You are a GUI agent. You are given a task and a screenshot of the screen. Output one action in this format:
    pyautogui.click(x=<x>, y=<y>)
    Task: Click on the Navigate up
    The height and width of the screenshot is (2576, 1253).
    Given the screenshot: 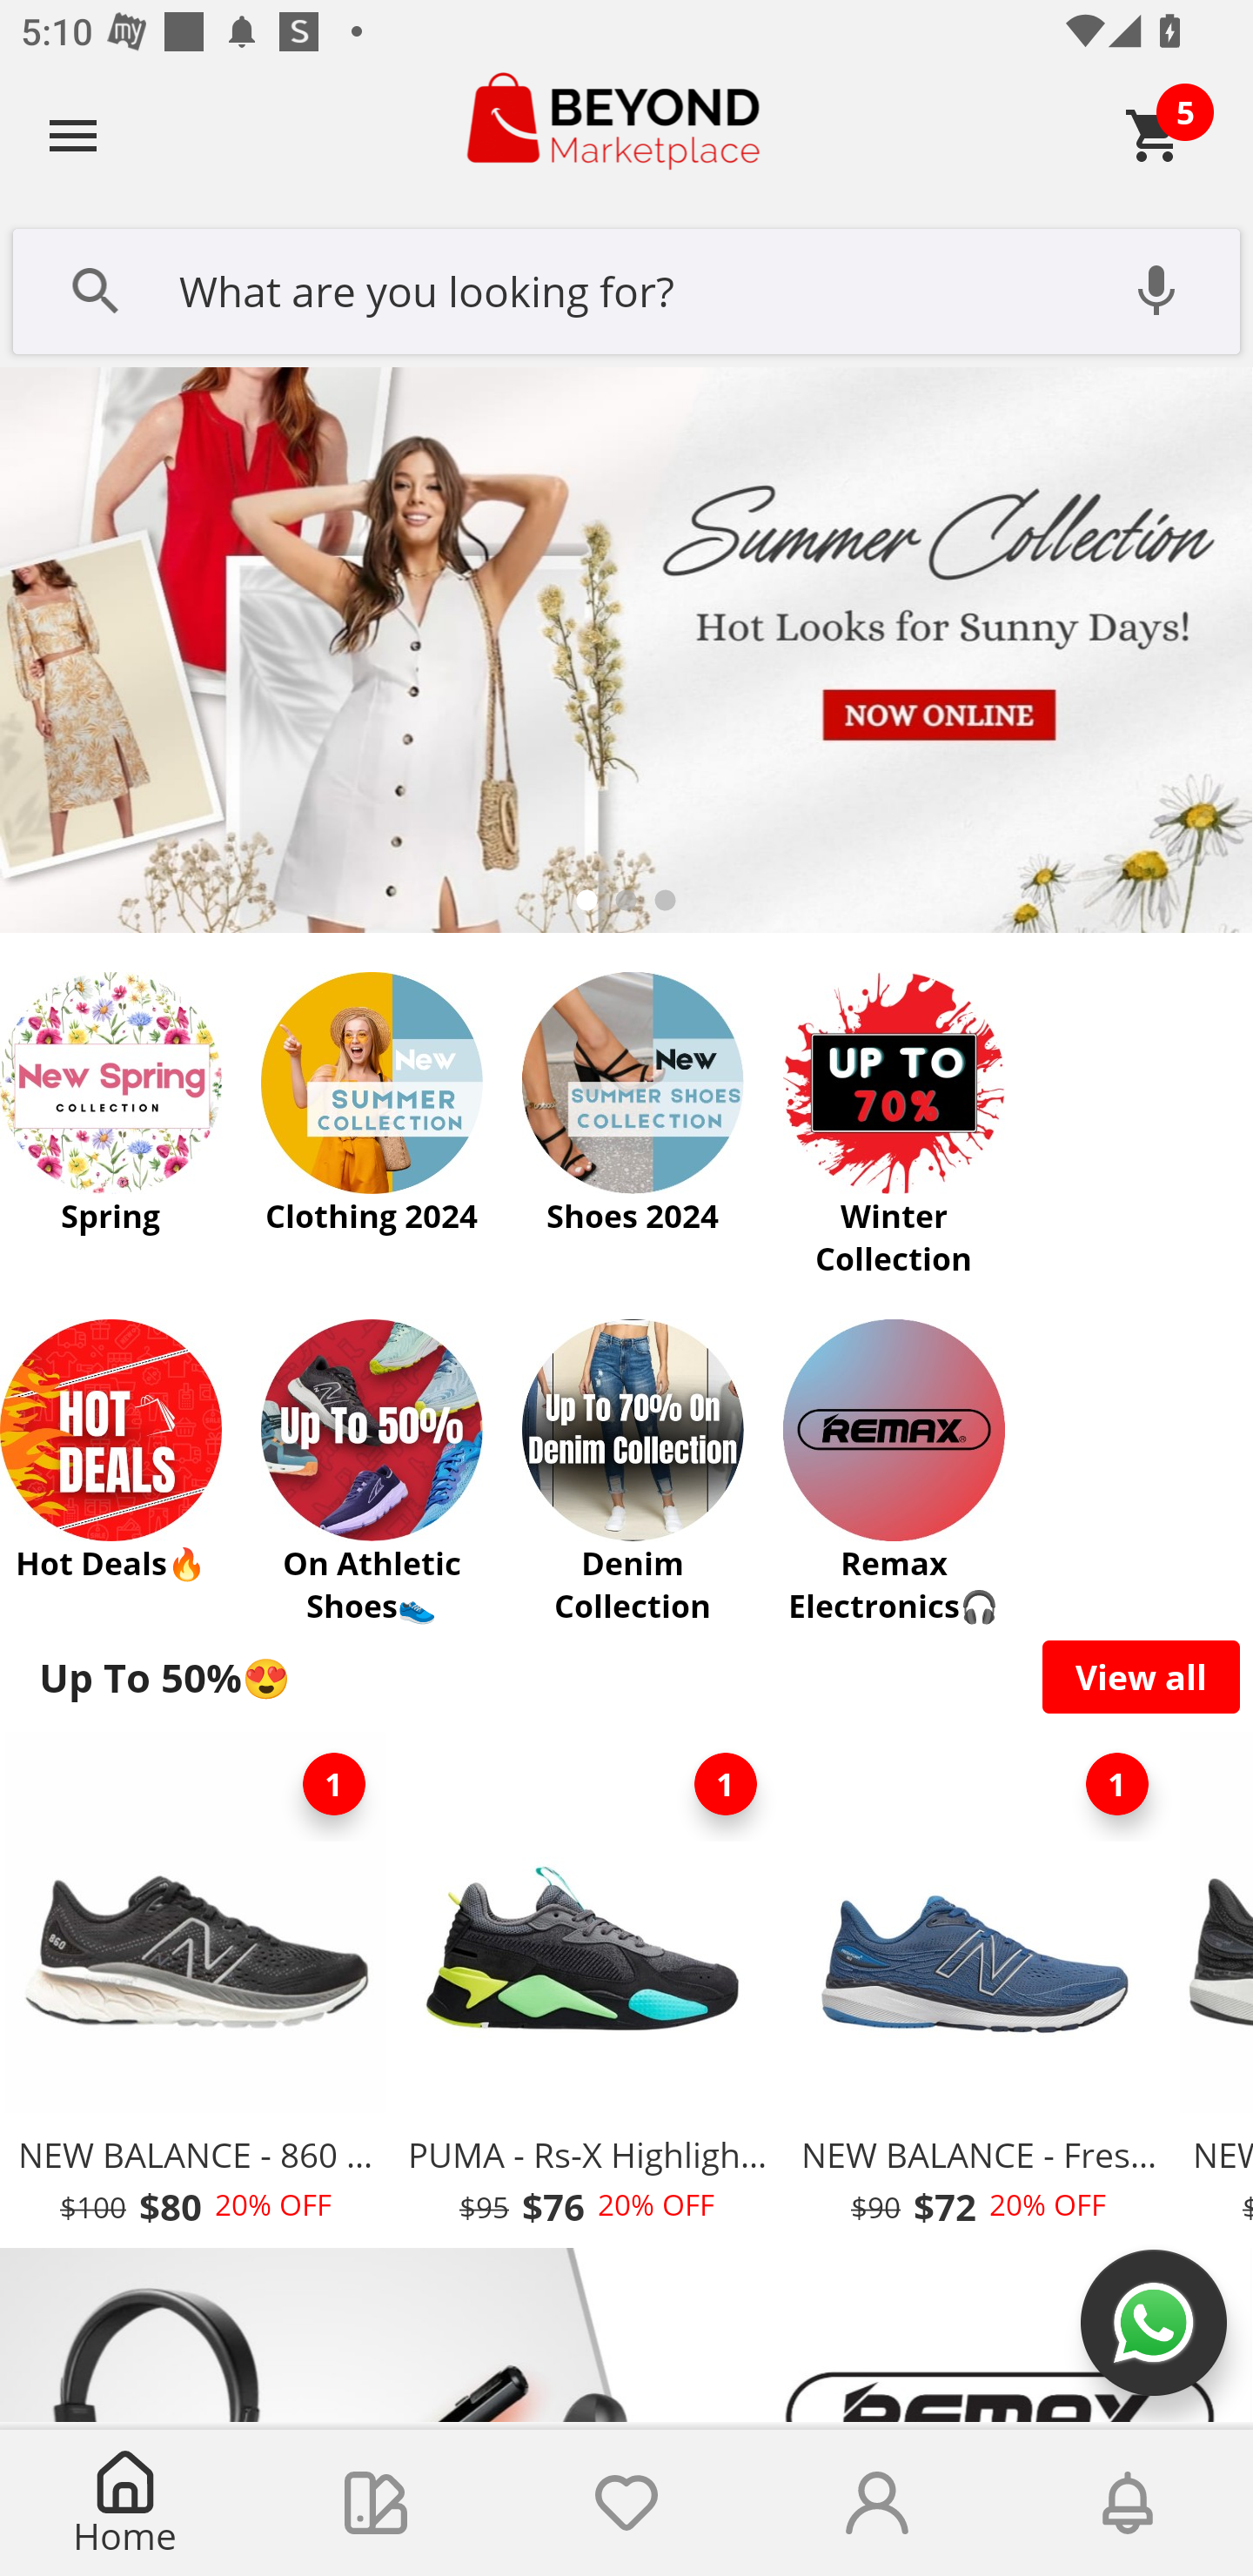 What is the action you would take?
    pyautogui.click(x=73, y=135)
    